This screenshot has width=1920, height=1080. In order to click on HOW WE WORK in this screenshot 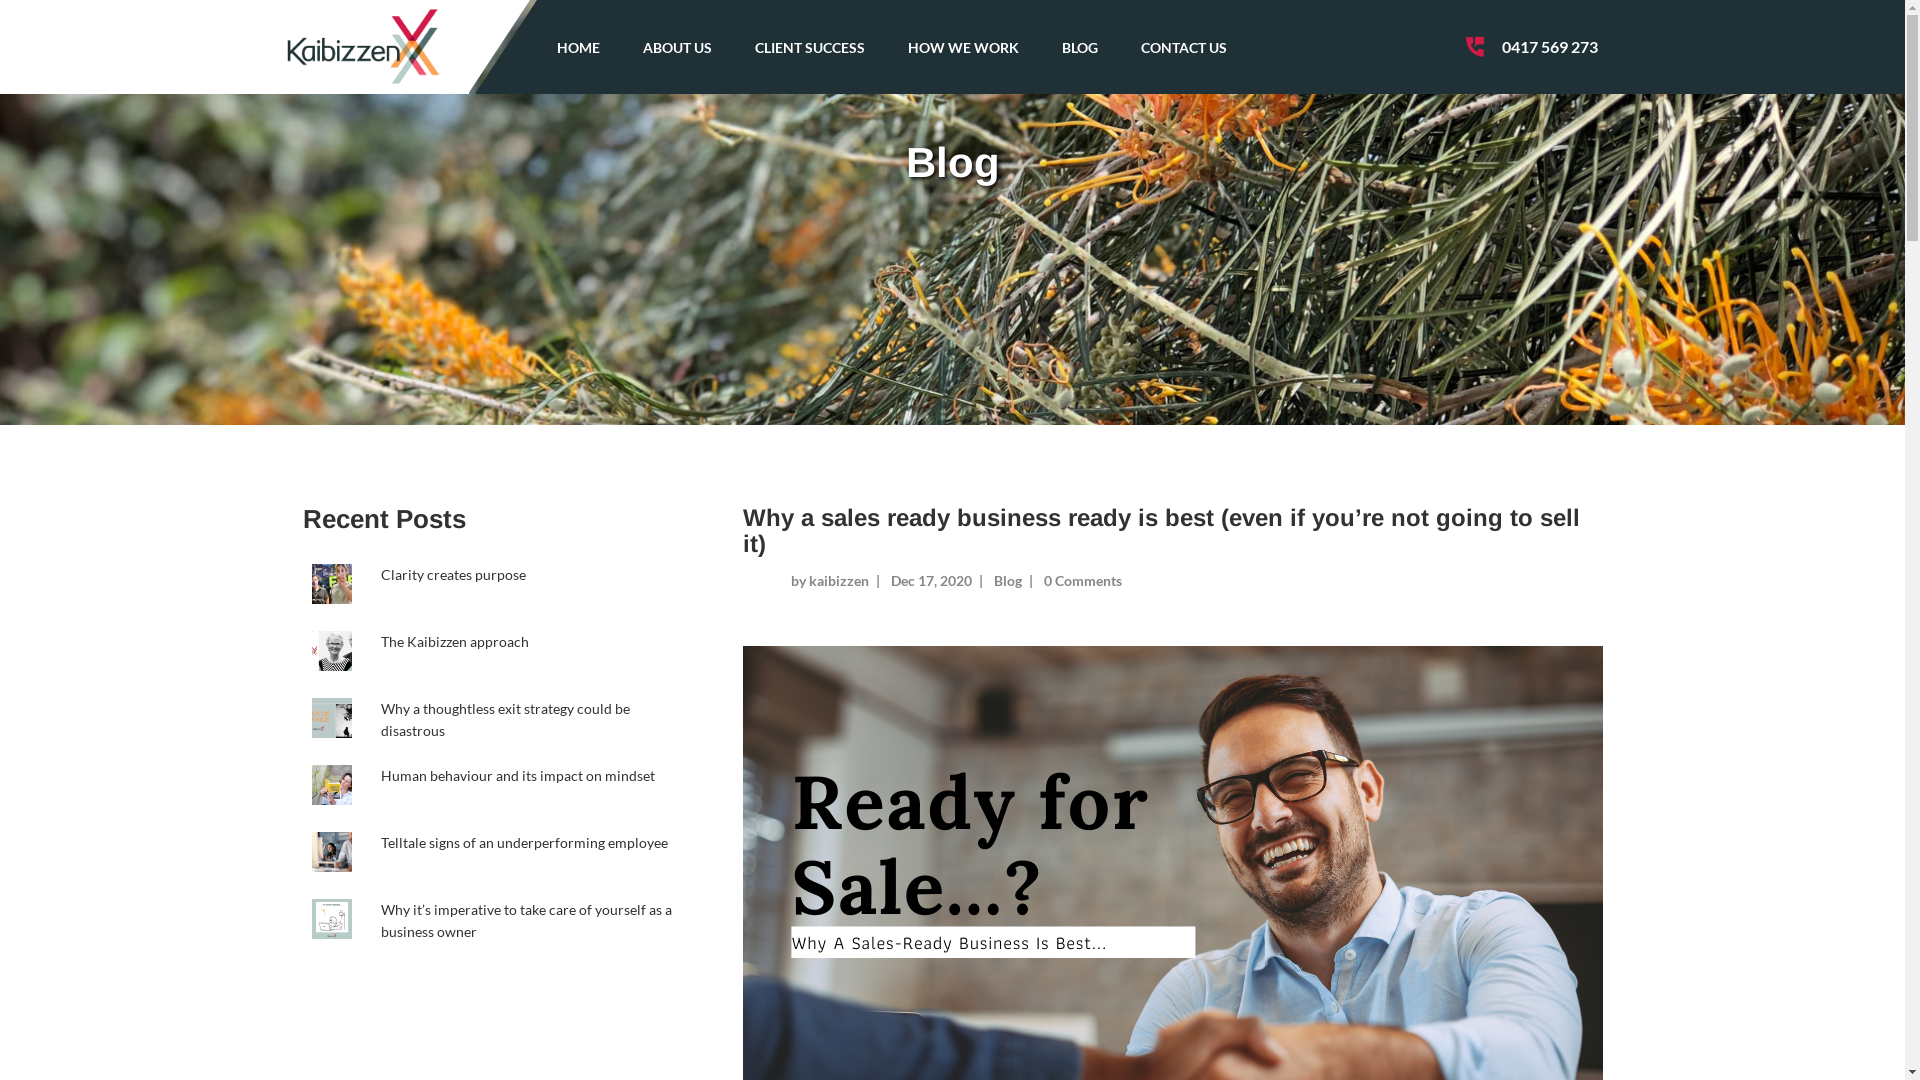, I will do `click(964, 48)`.